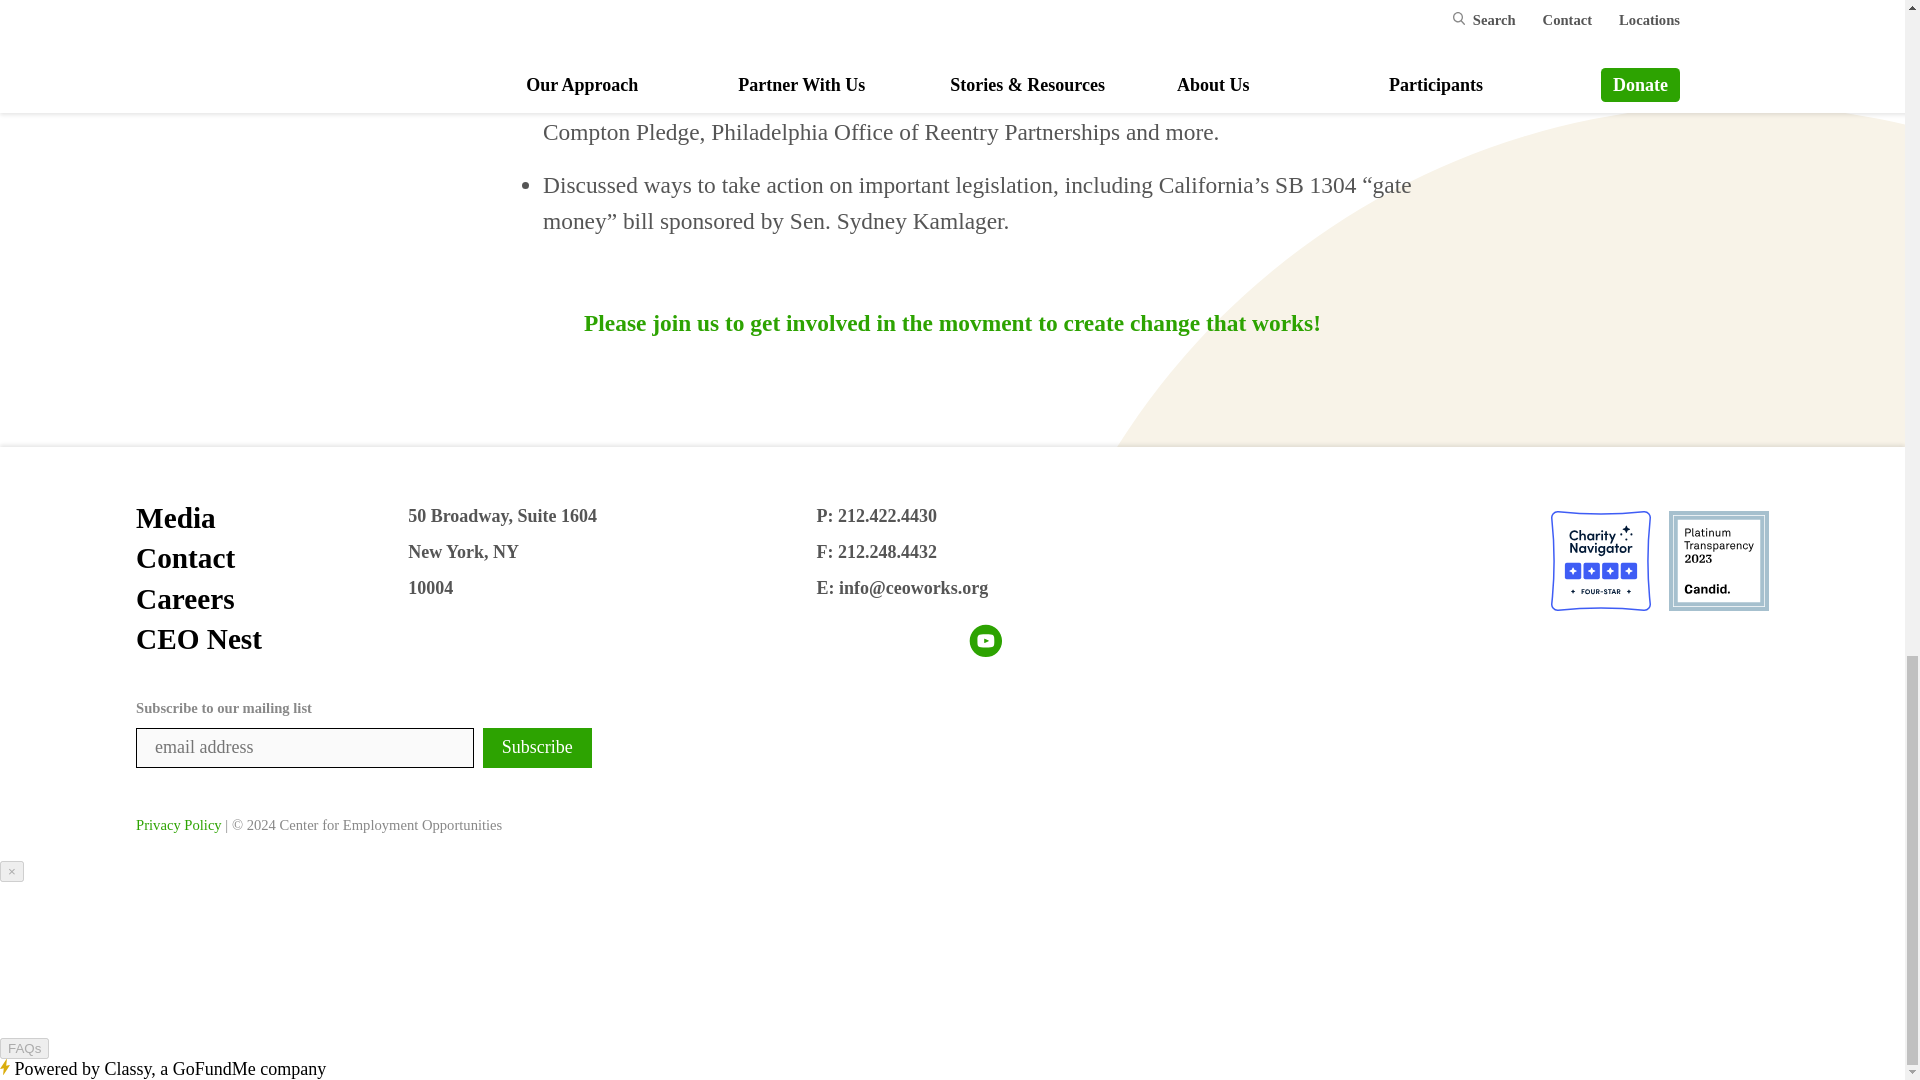 Image resolution: width=1920 pixels, height=1080 pixels. Describe the element at coordinates (272, 517) in the screenshot. I see `Media` at that location.